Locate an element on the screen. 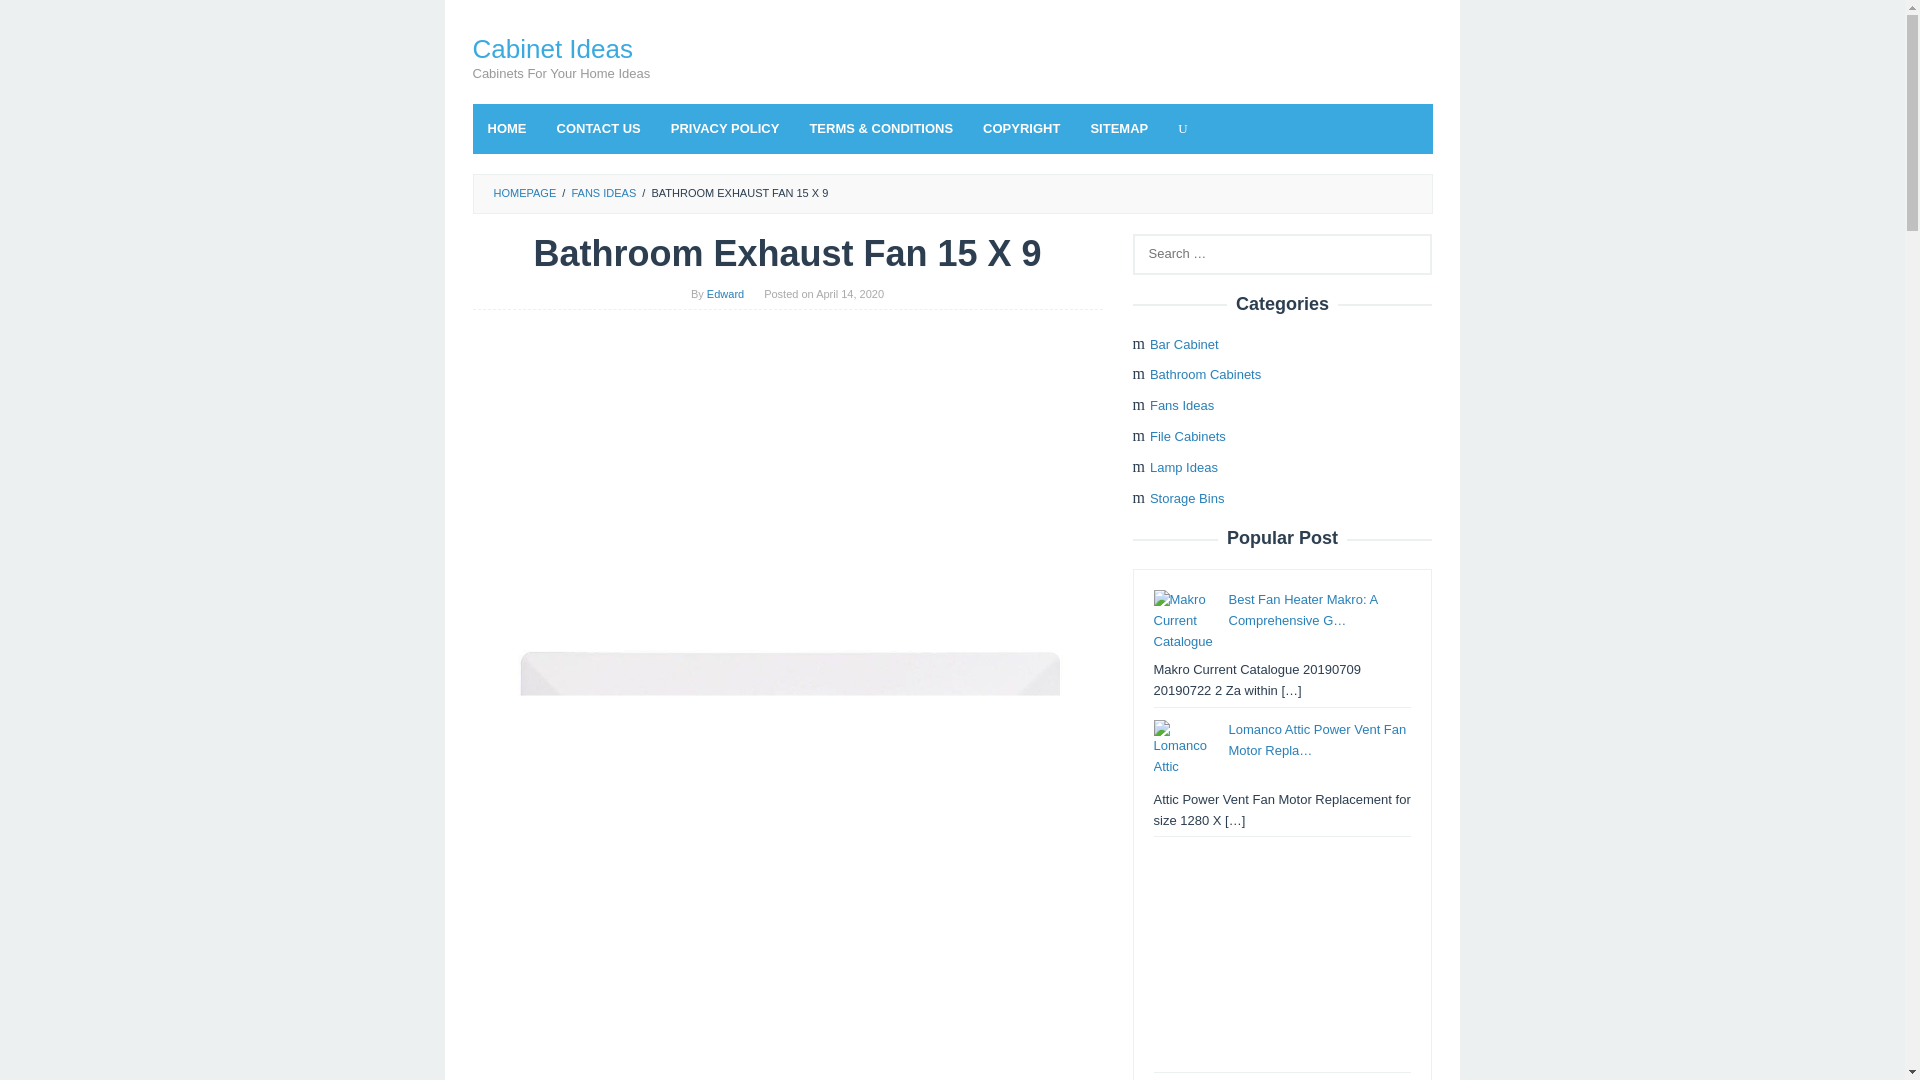 The width and height of the screenshot is (1920, 1080). Permalink to: Edward is located at coordinates (725, 294).